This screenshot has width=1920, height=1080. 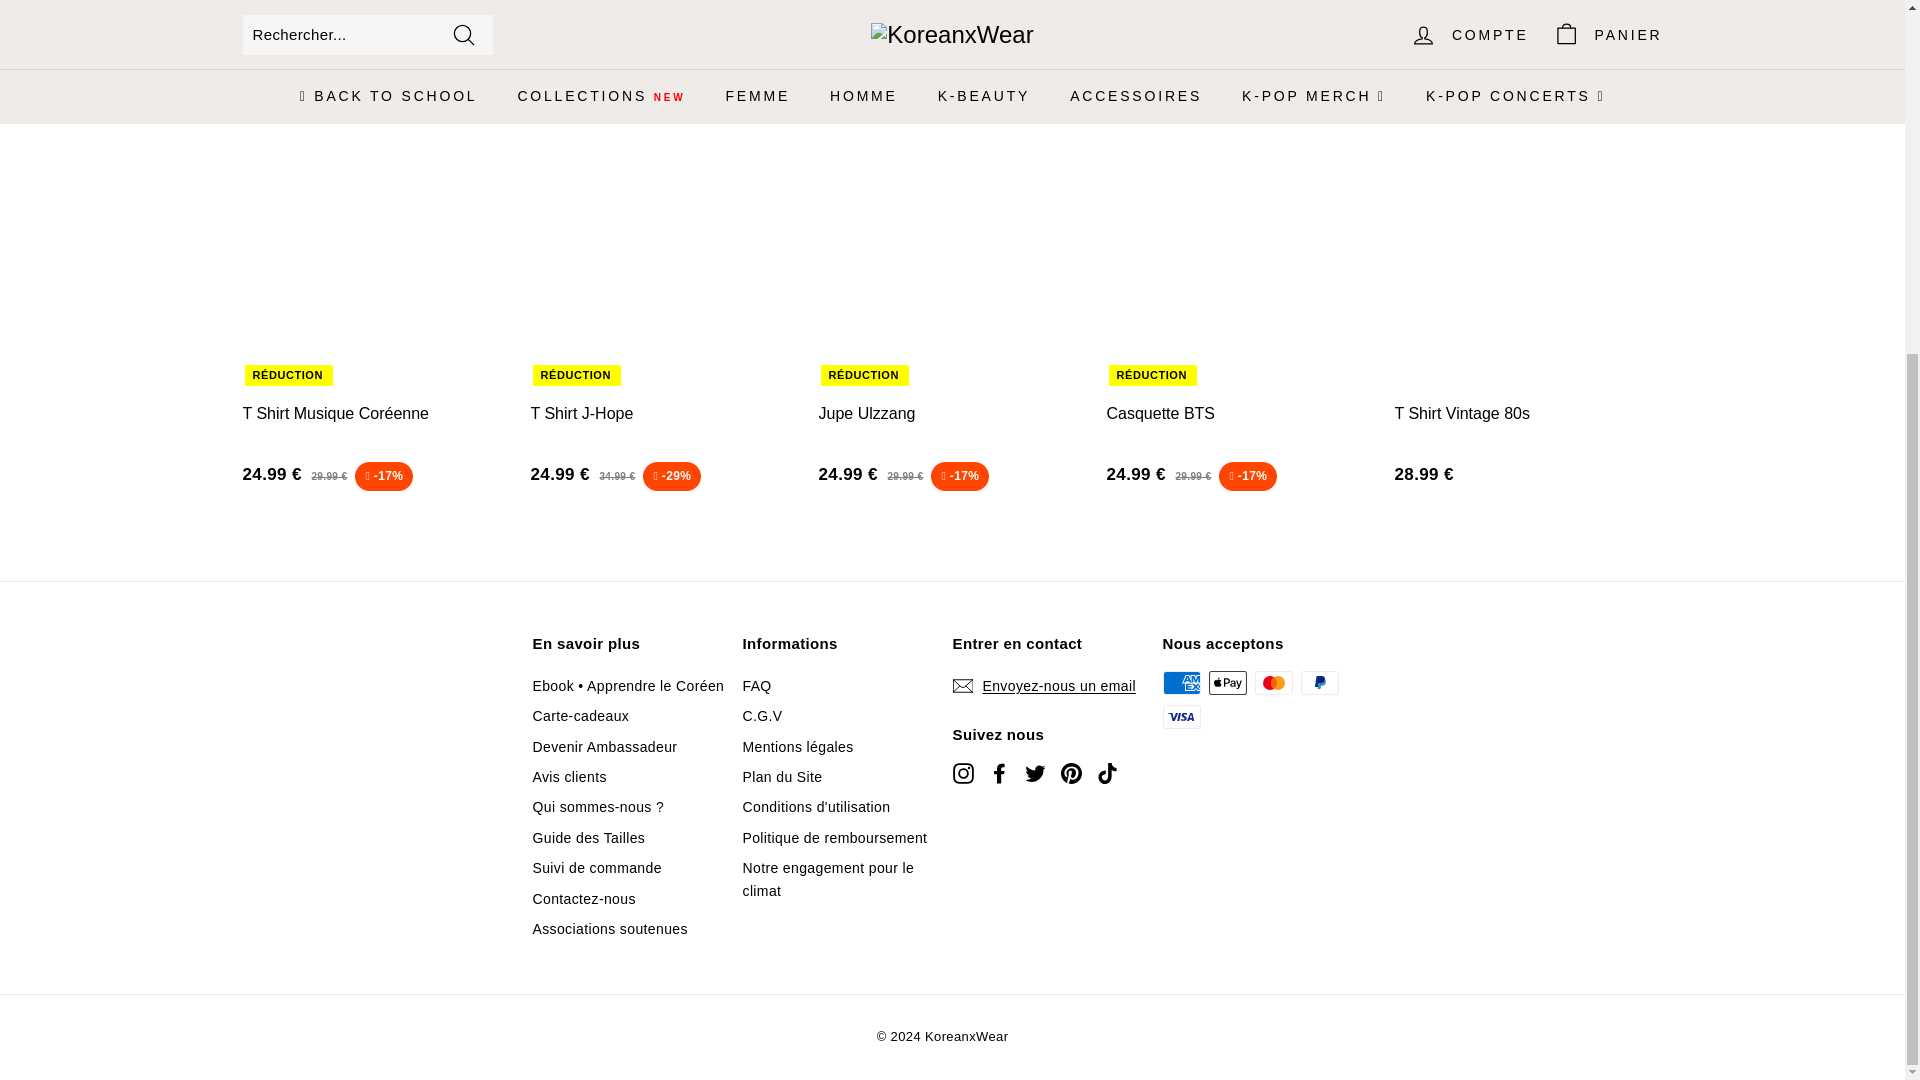 What do you see at coordinates (1106, 774) in the screenshot?
I see `KoreanxWear sur TikTok` at bounding box center [1106, 774].